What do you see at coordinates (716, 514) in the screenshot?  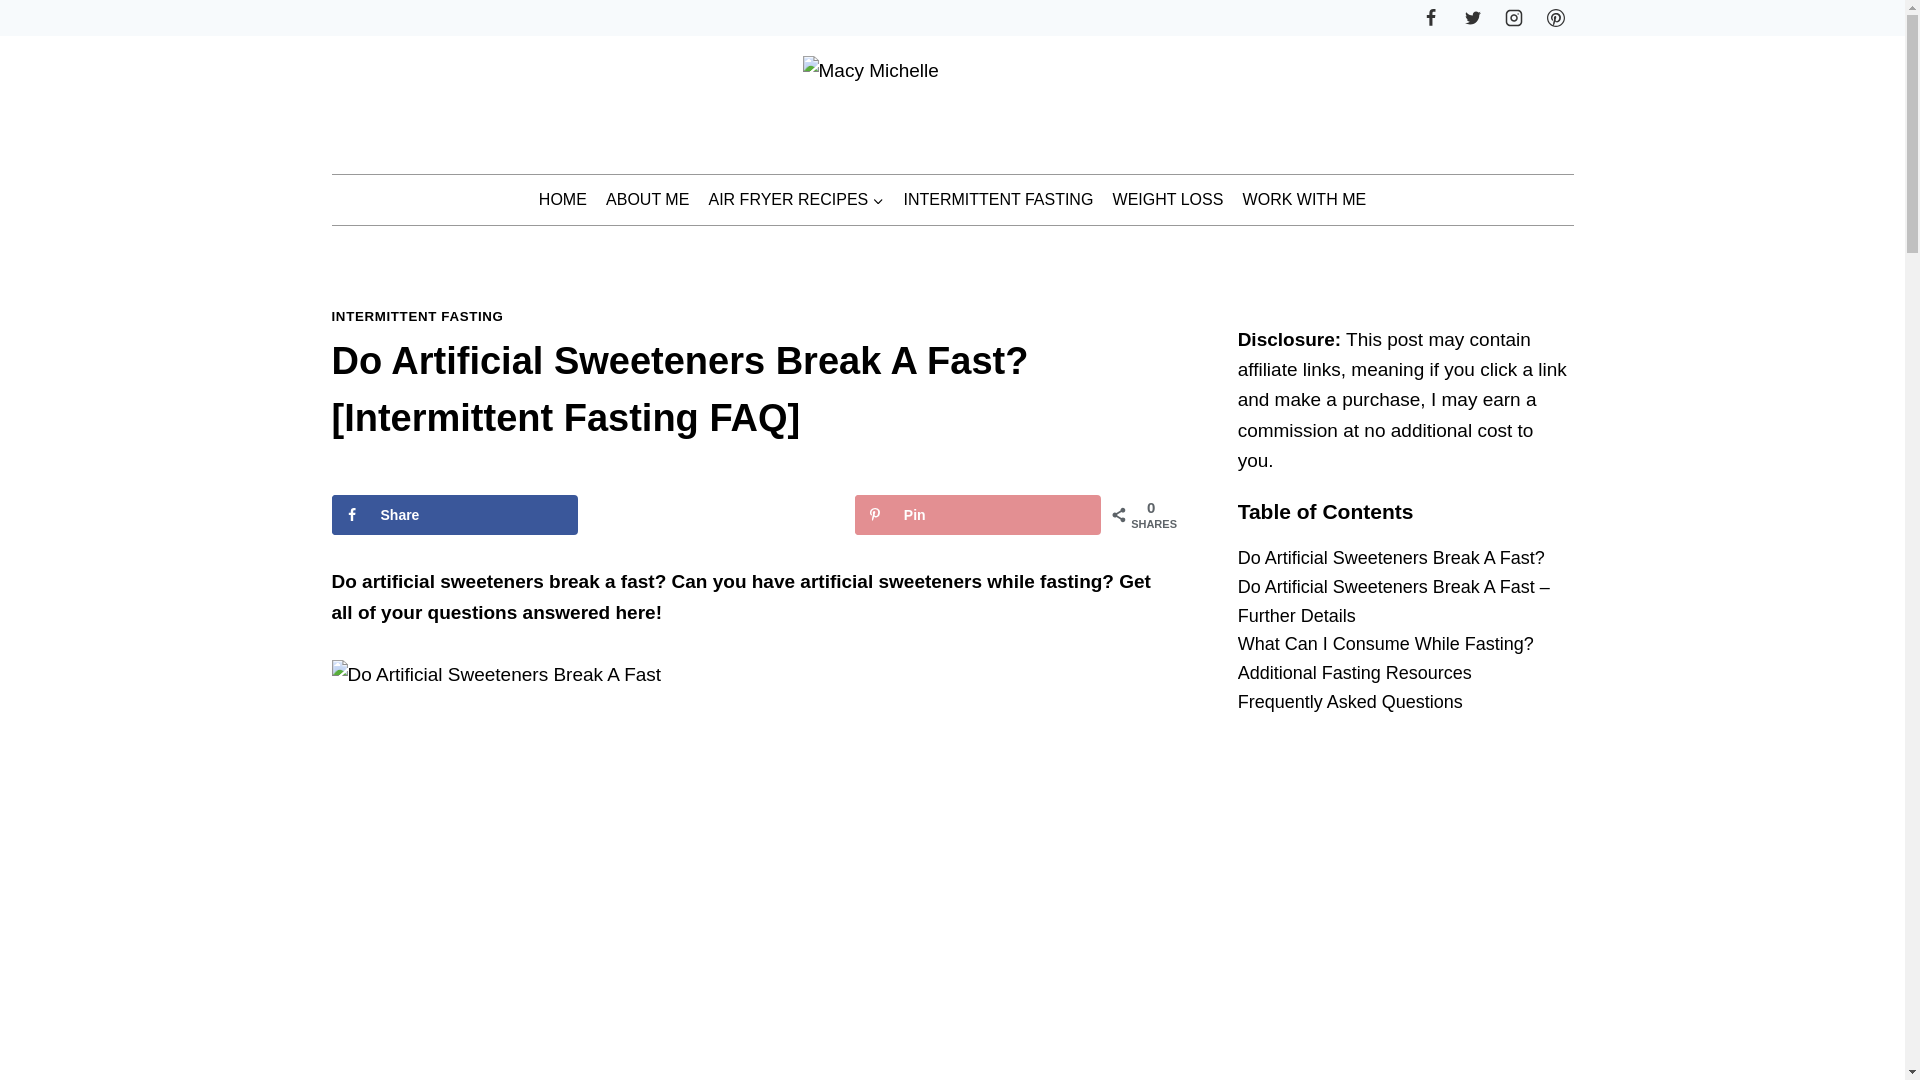 I see `Share on X` at bounding box center [716, 514].